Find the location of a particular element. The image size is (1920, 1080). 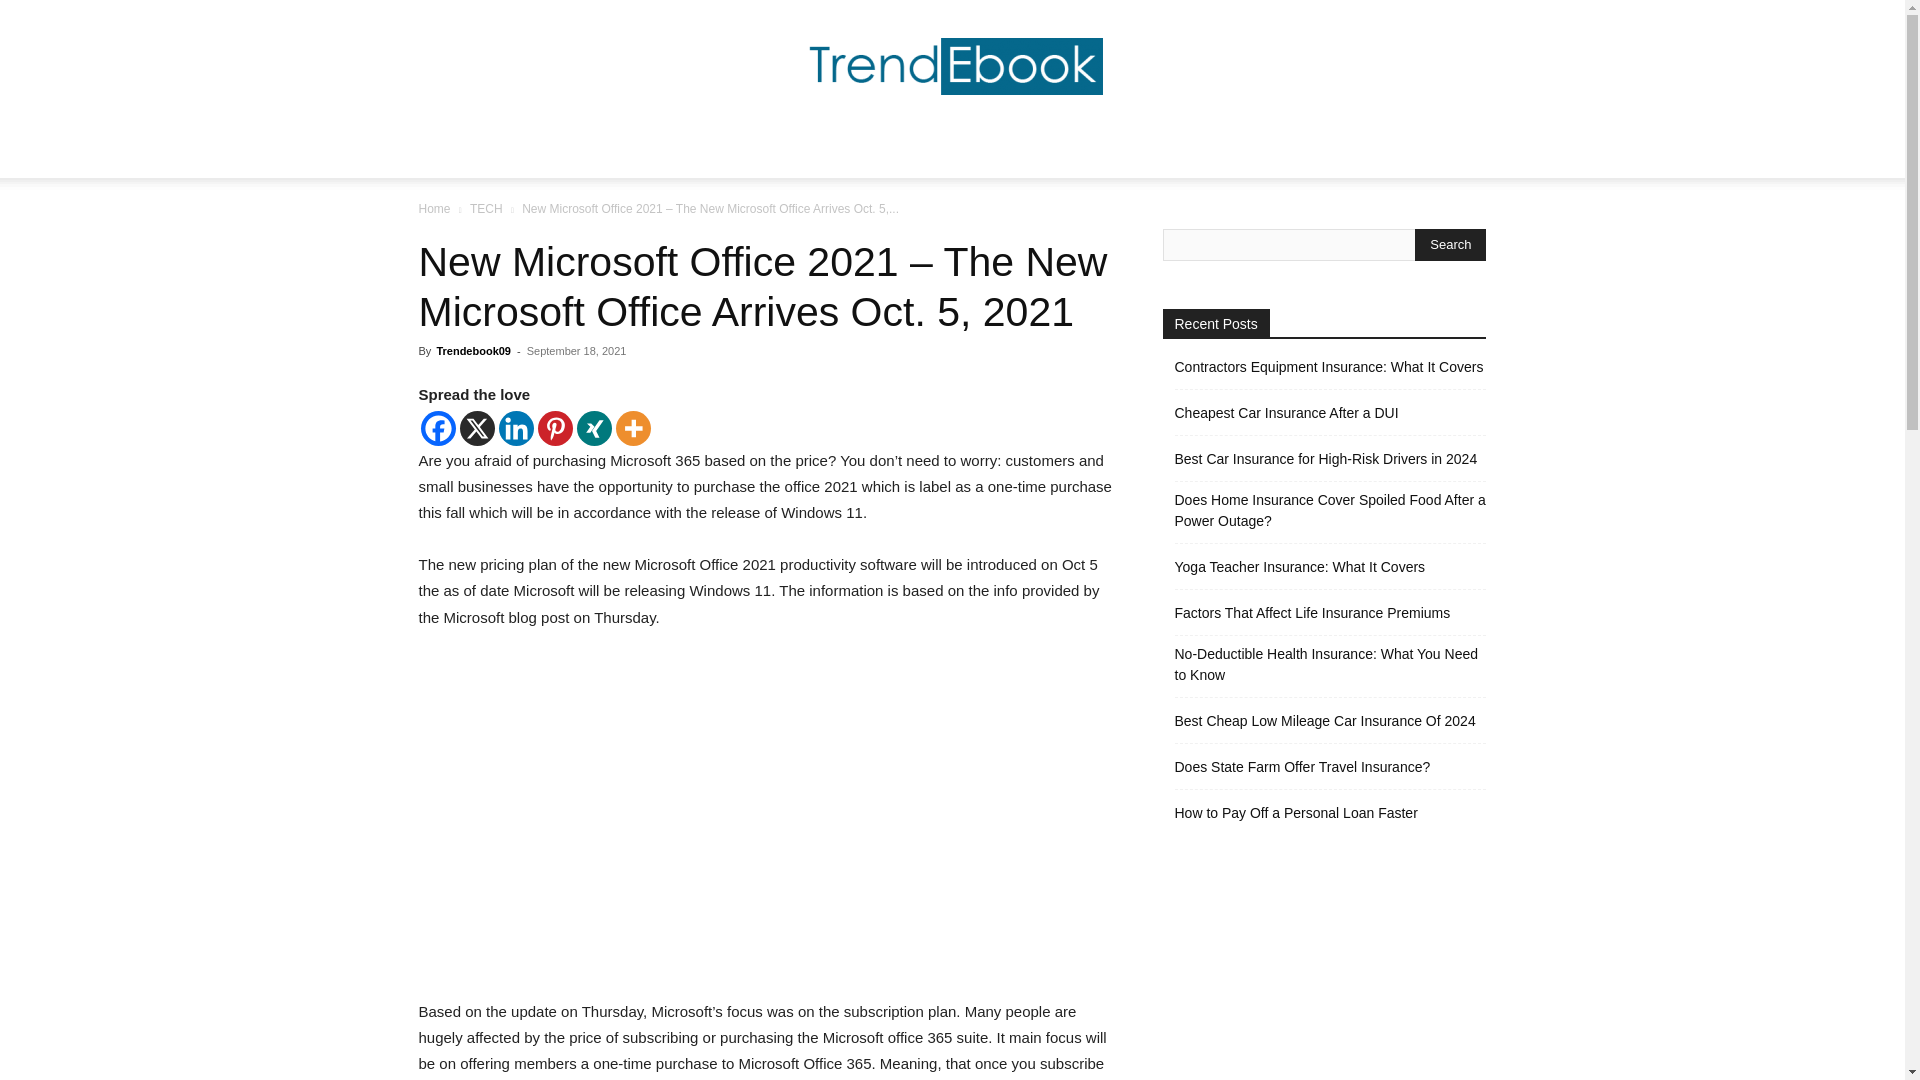

Home is located at coordinates (434, 208).